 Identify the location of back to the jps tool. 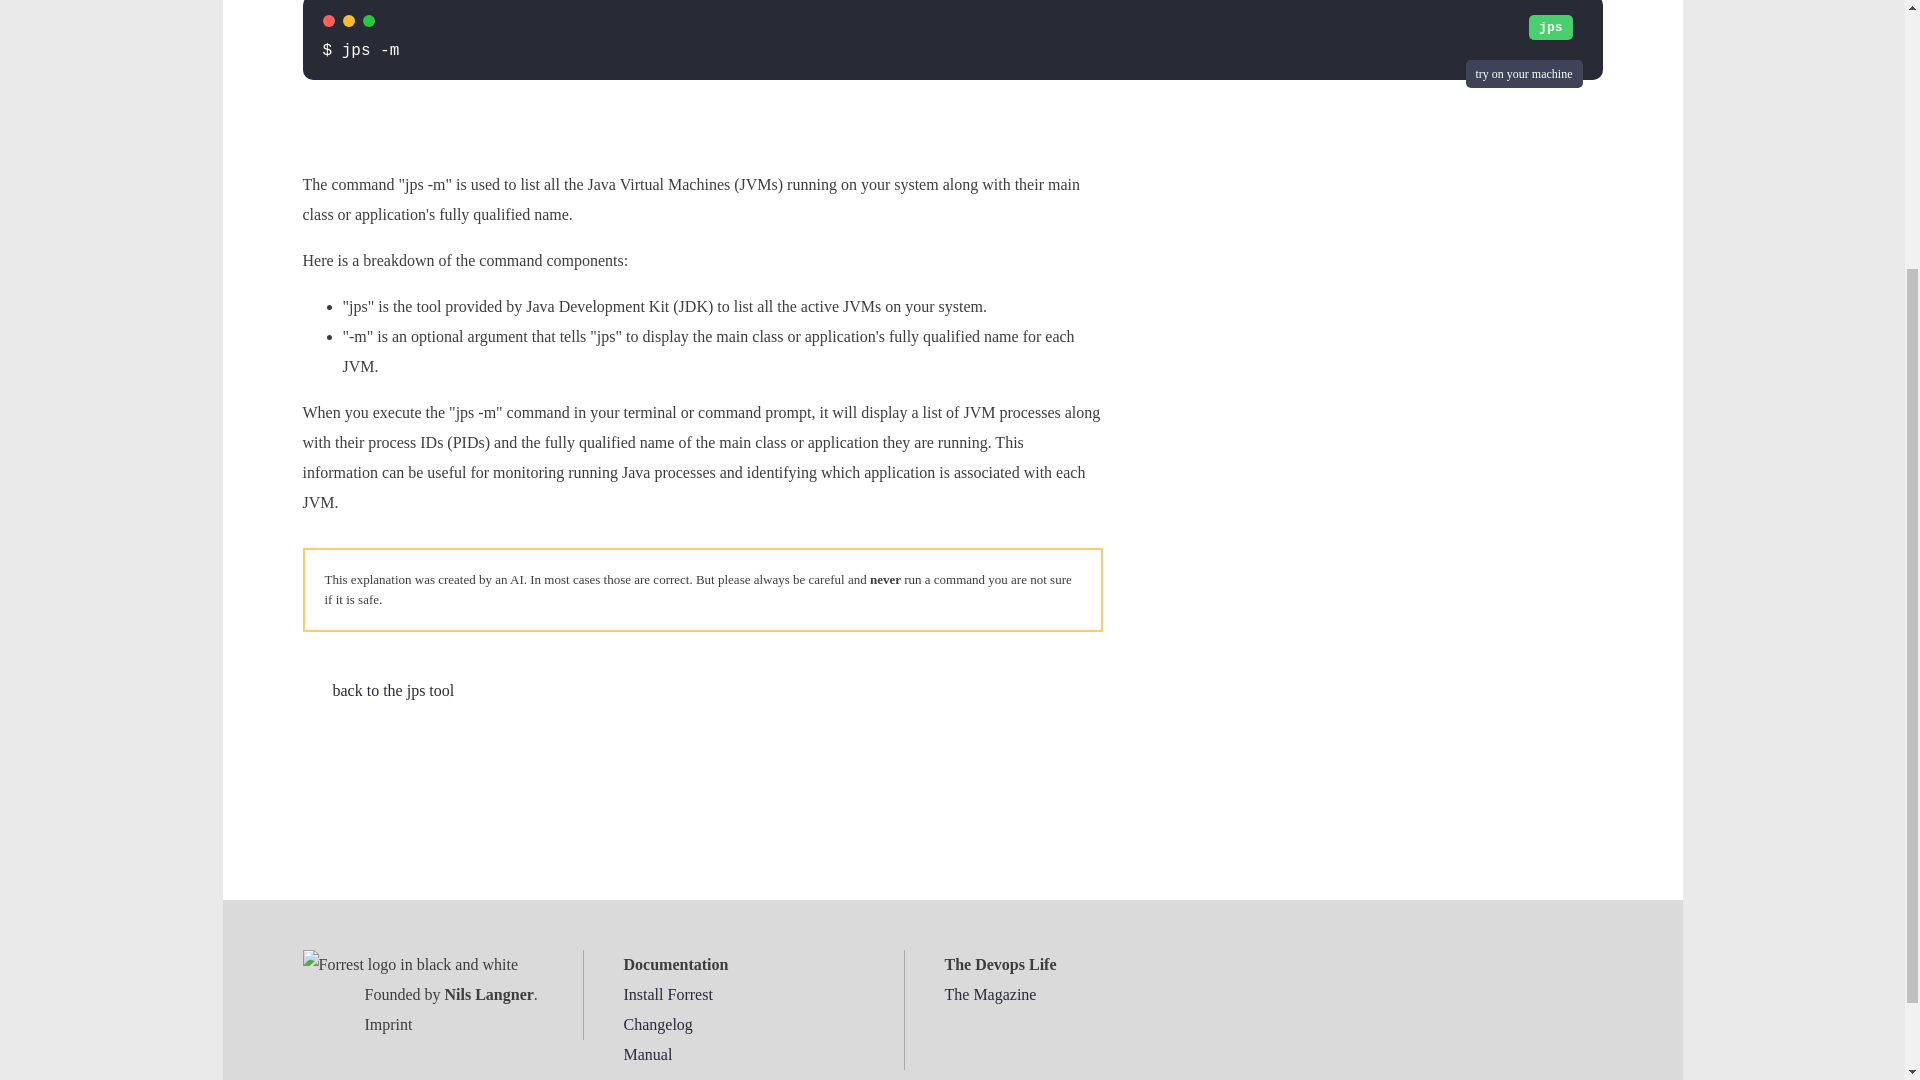
(377, 690).